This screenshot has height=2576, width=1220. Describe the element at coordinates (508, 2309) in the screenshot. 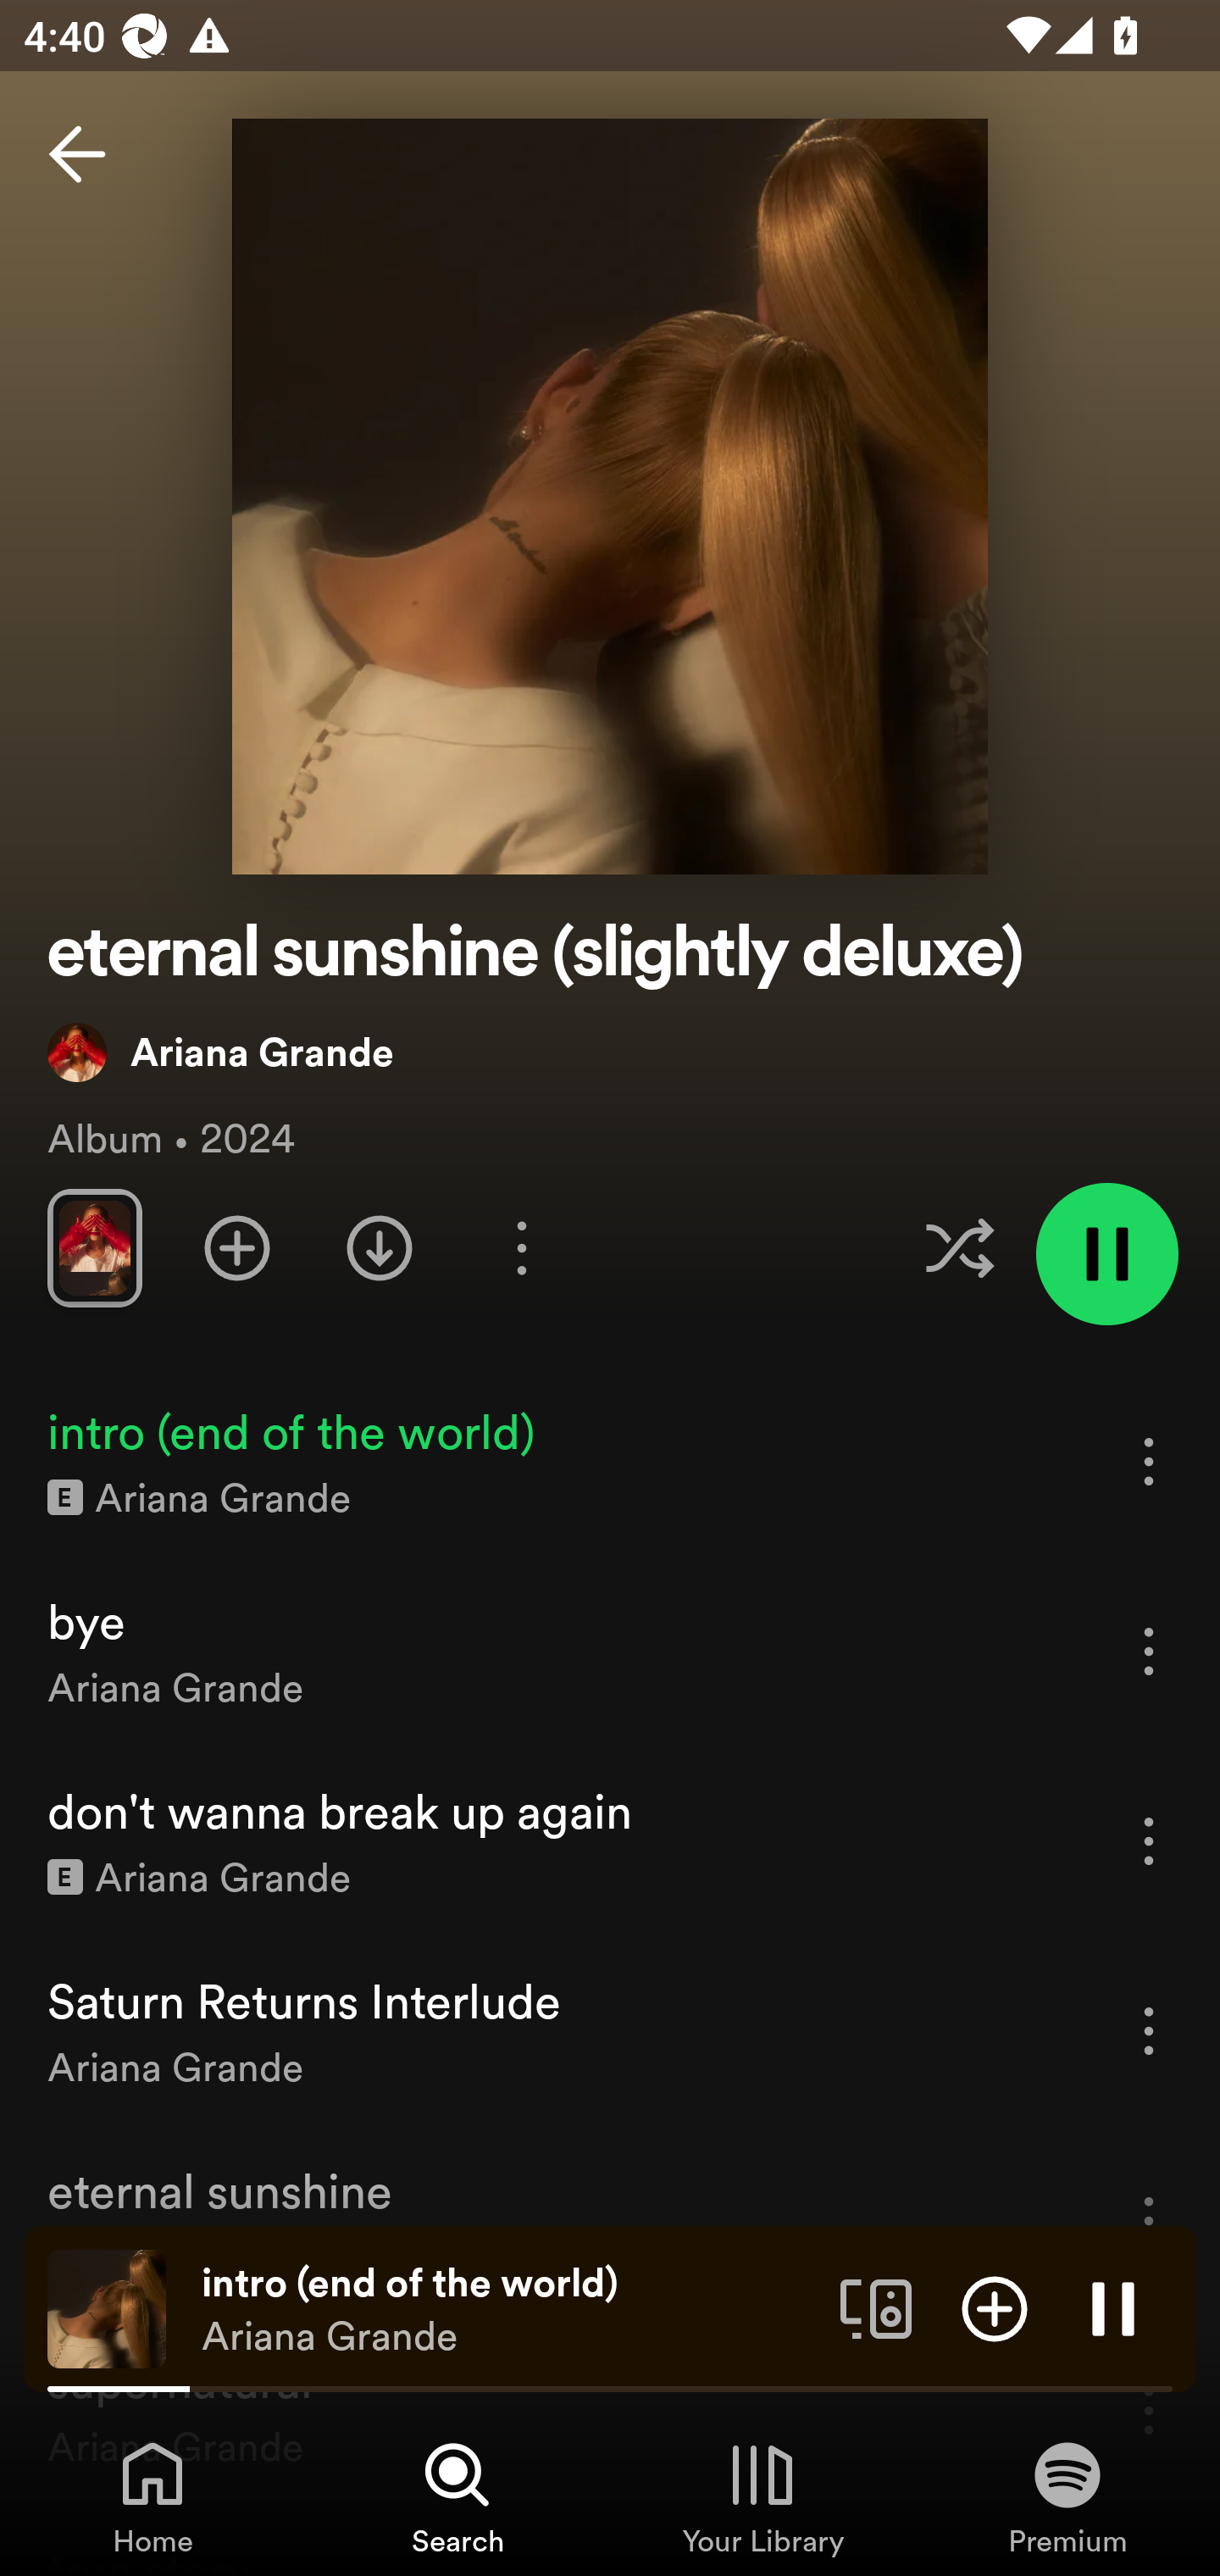

I see `intro (end of the world) Ariana Grande` at that location.